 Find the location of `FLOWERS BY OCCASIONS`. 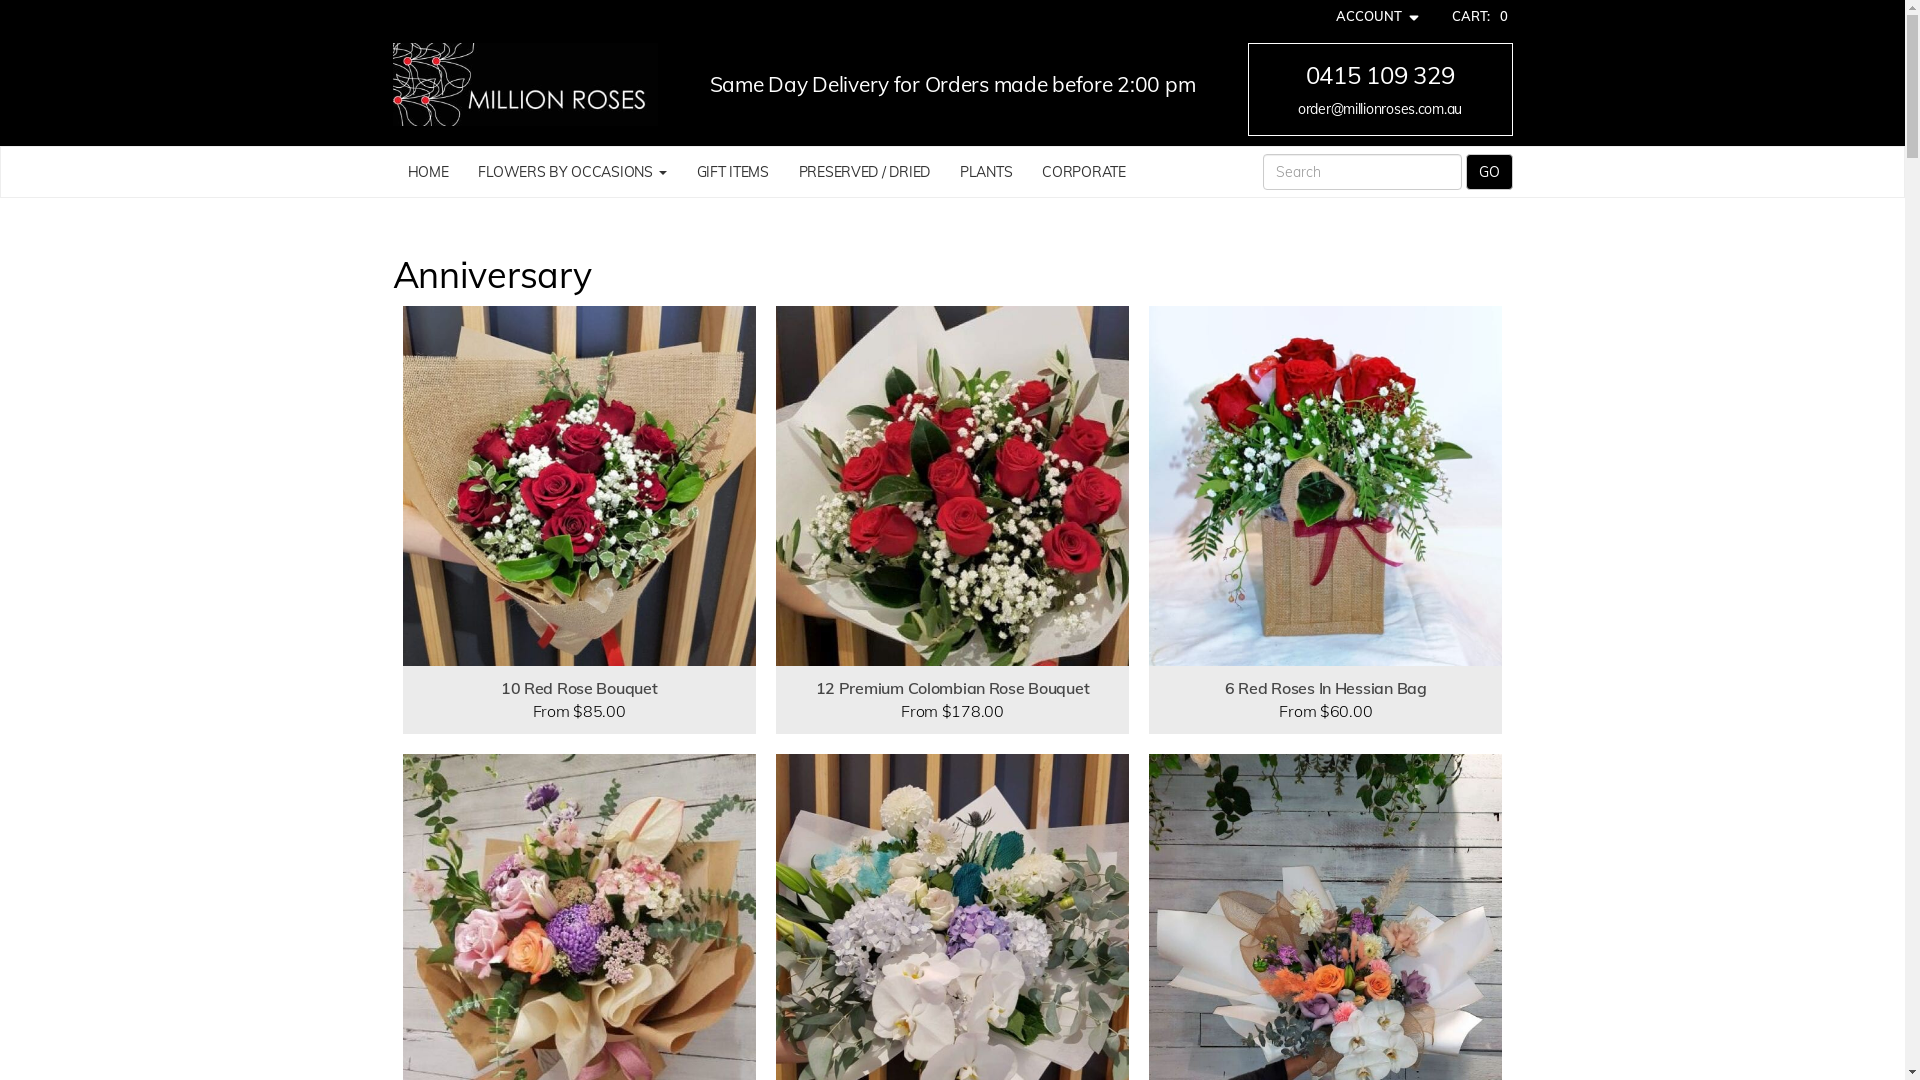

FLOWERS BY OCCASIONS is located at coordinates (572, 172).